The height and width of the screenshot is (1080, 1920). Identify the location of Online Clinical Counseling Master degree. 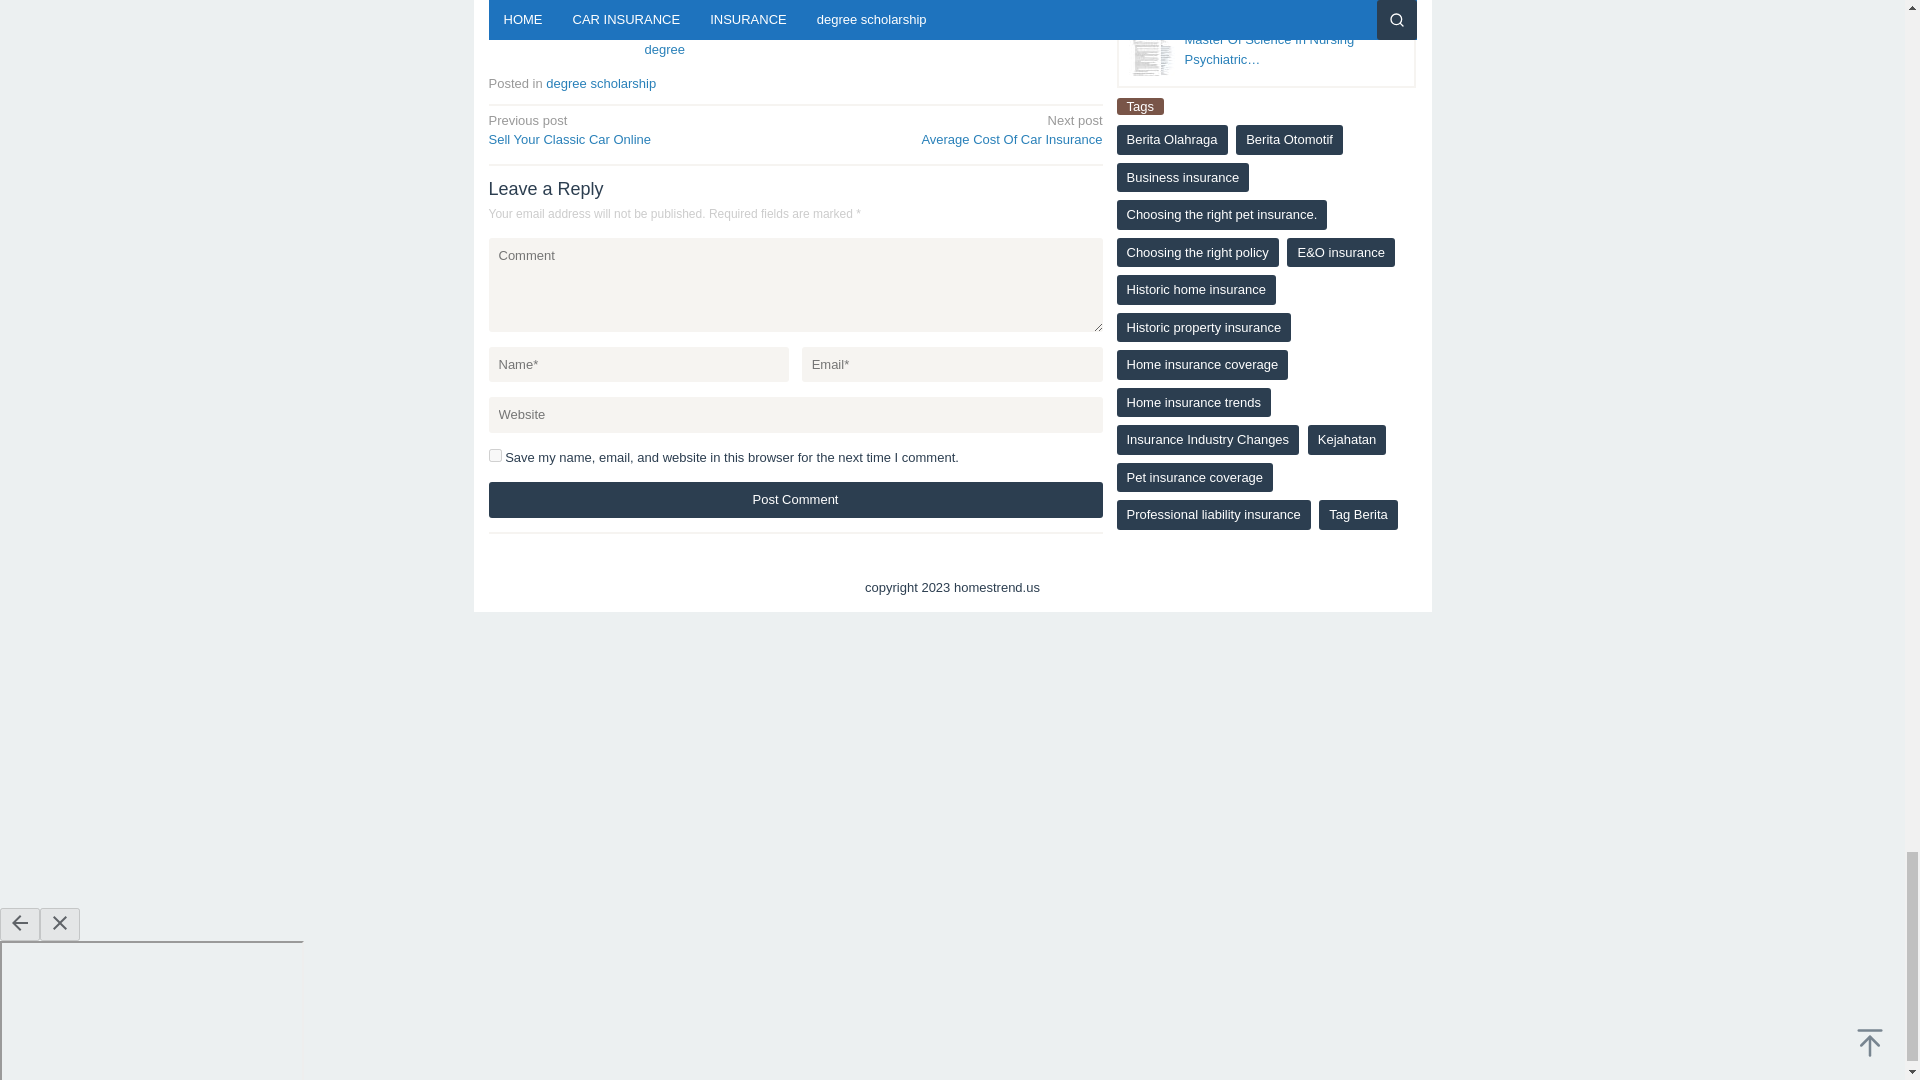
(600, 82).